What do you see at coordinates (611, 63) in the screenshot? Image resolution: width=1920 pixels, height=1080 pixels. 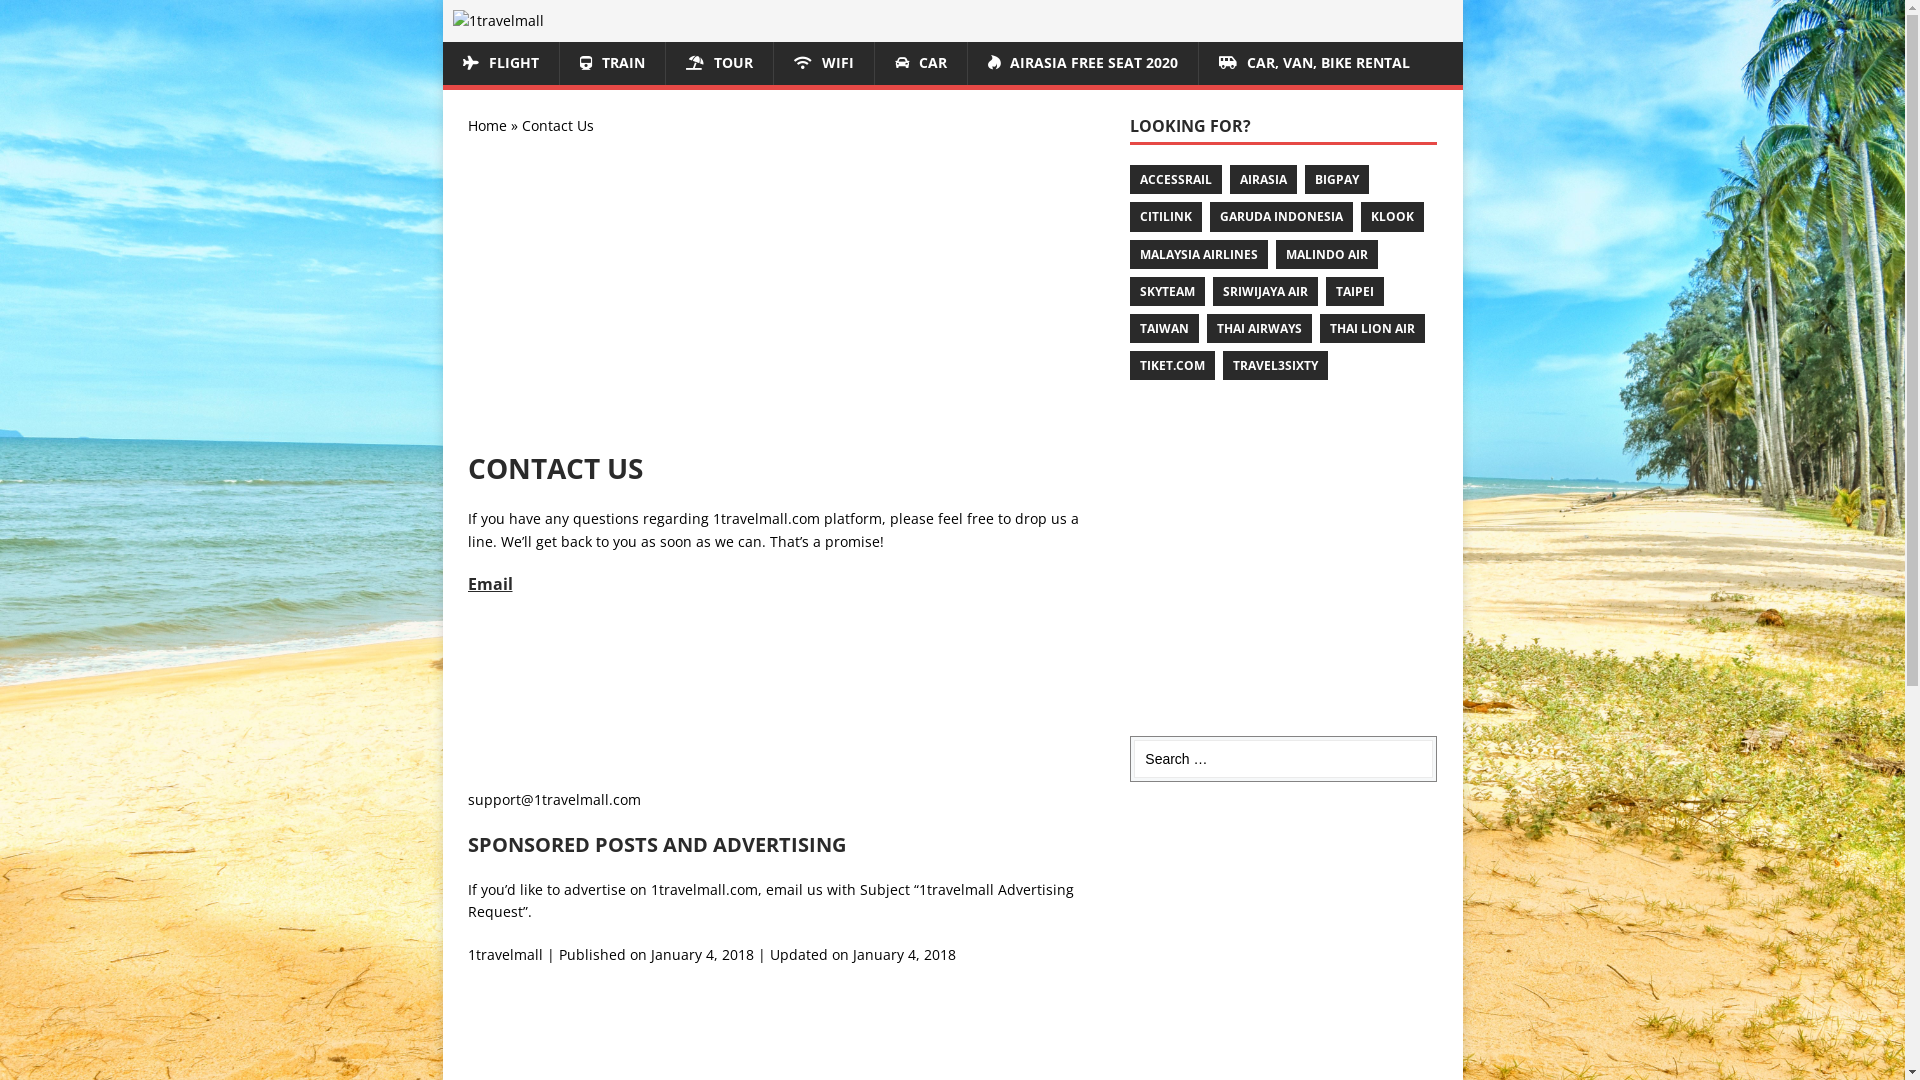 I see `TRAIN` at bounding box center [611, 63].